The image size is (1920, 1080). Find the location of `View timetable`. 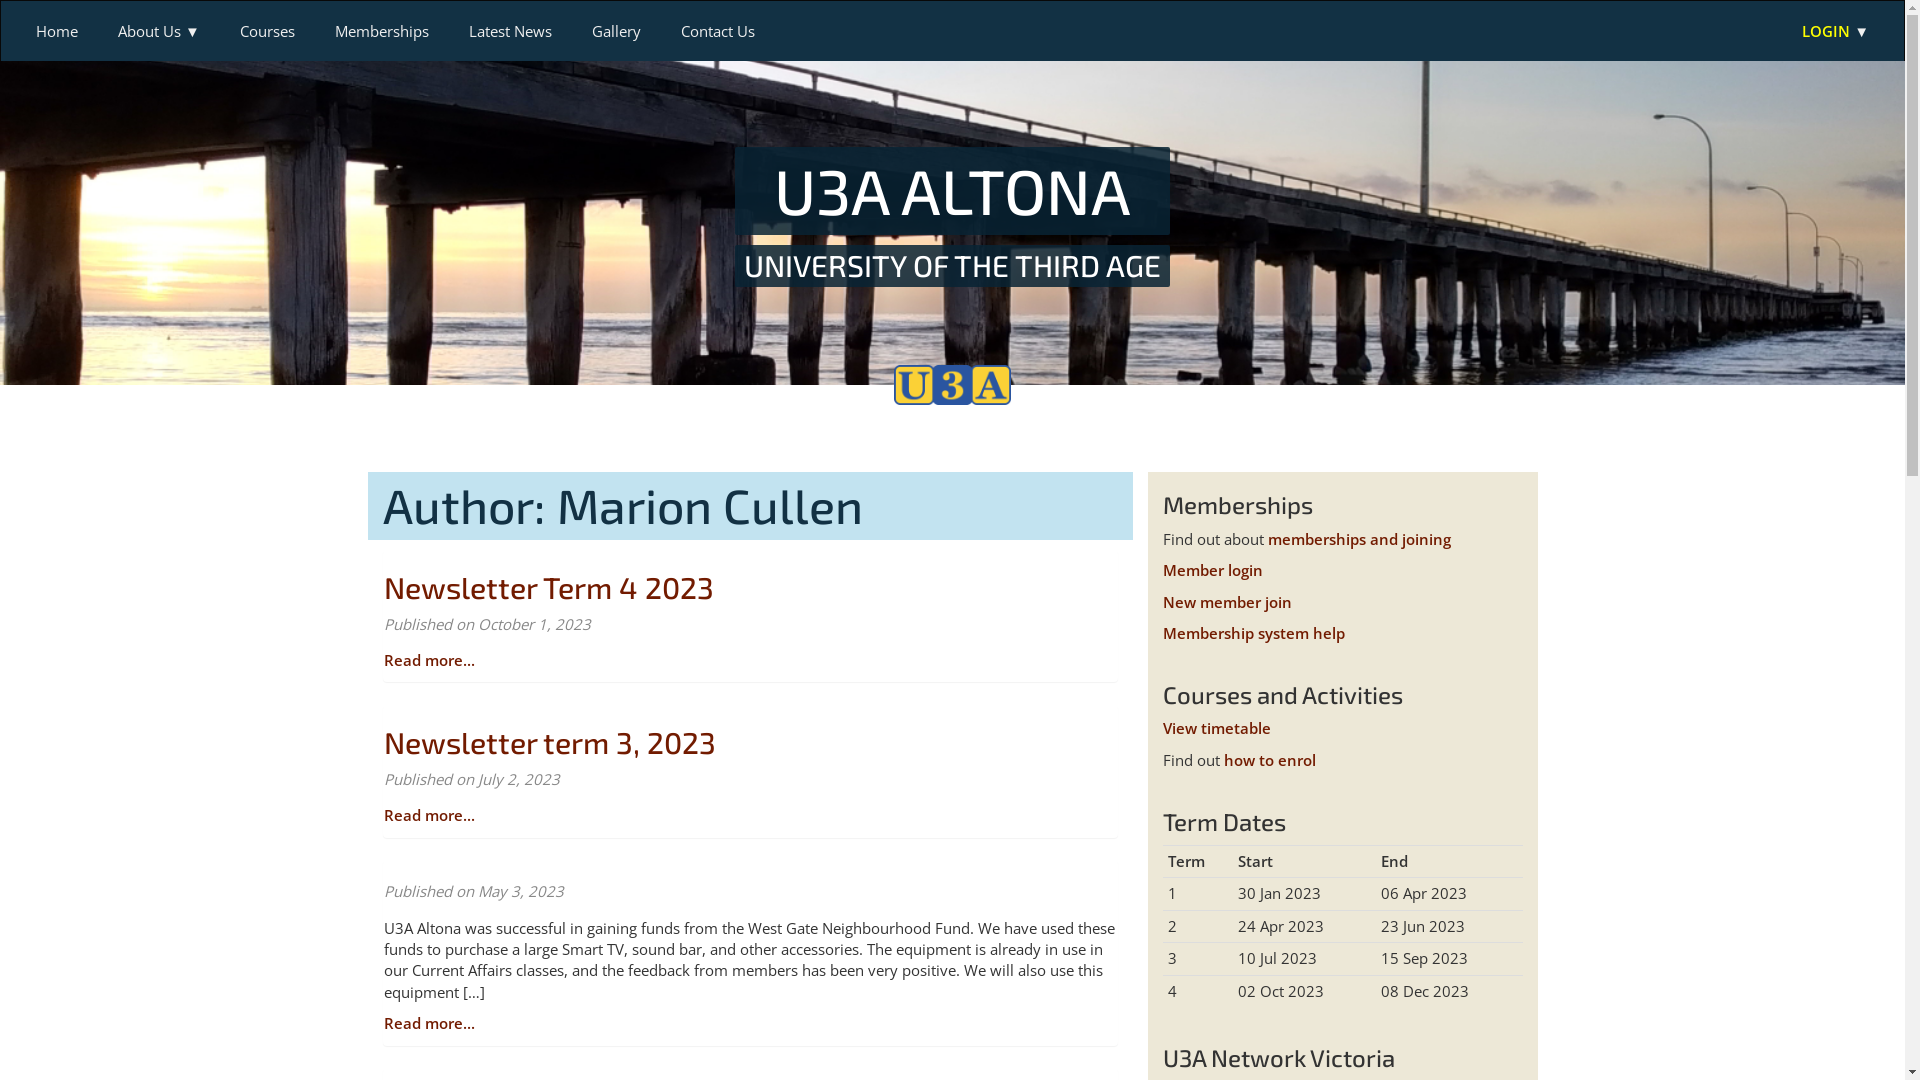

View timetable is located at coordinates (1216, 728).